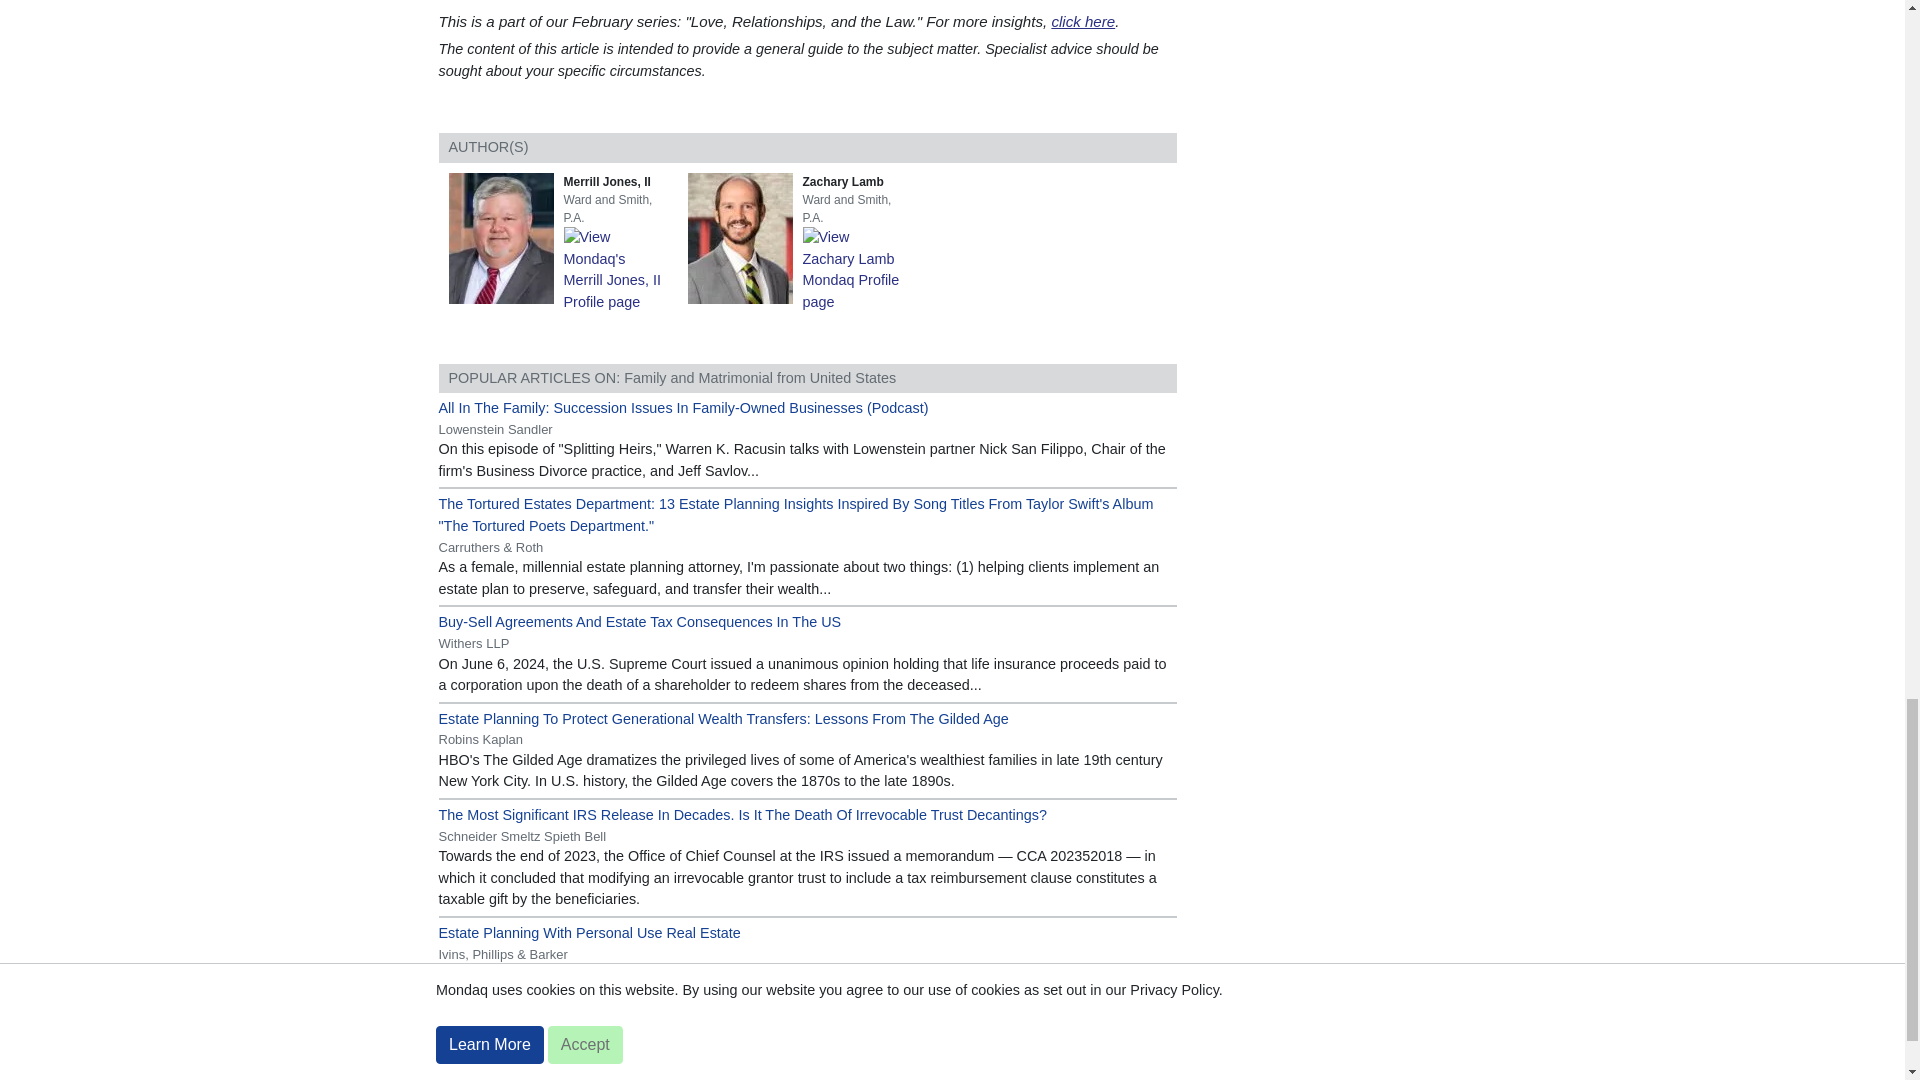 The image size is (1920, 1080). Describe the element at coordinates (618, 268) in the screenshot. I see `More from Merrill  Jones, II` at that location.